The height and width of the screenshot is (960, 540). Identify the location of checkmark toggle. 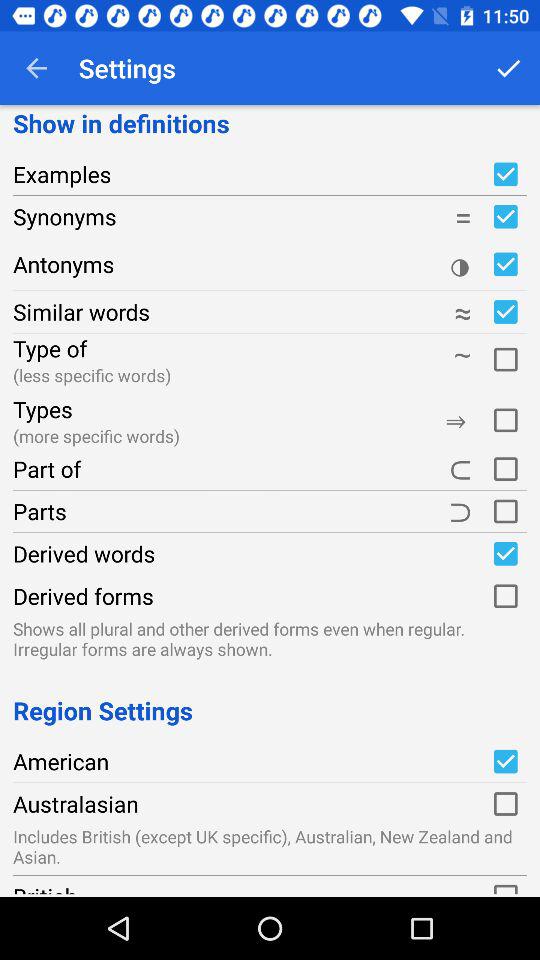
(505, 761).